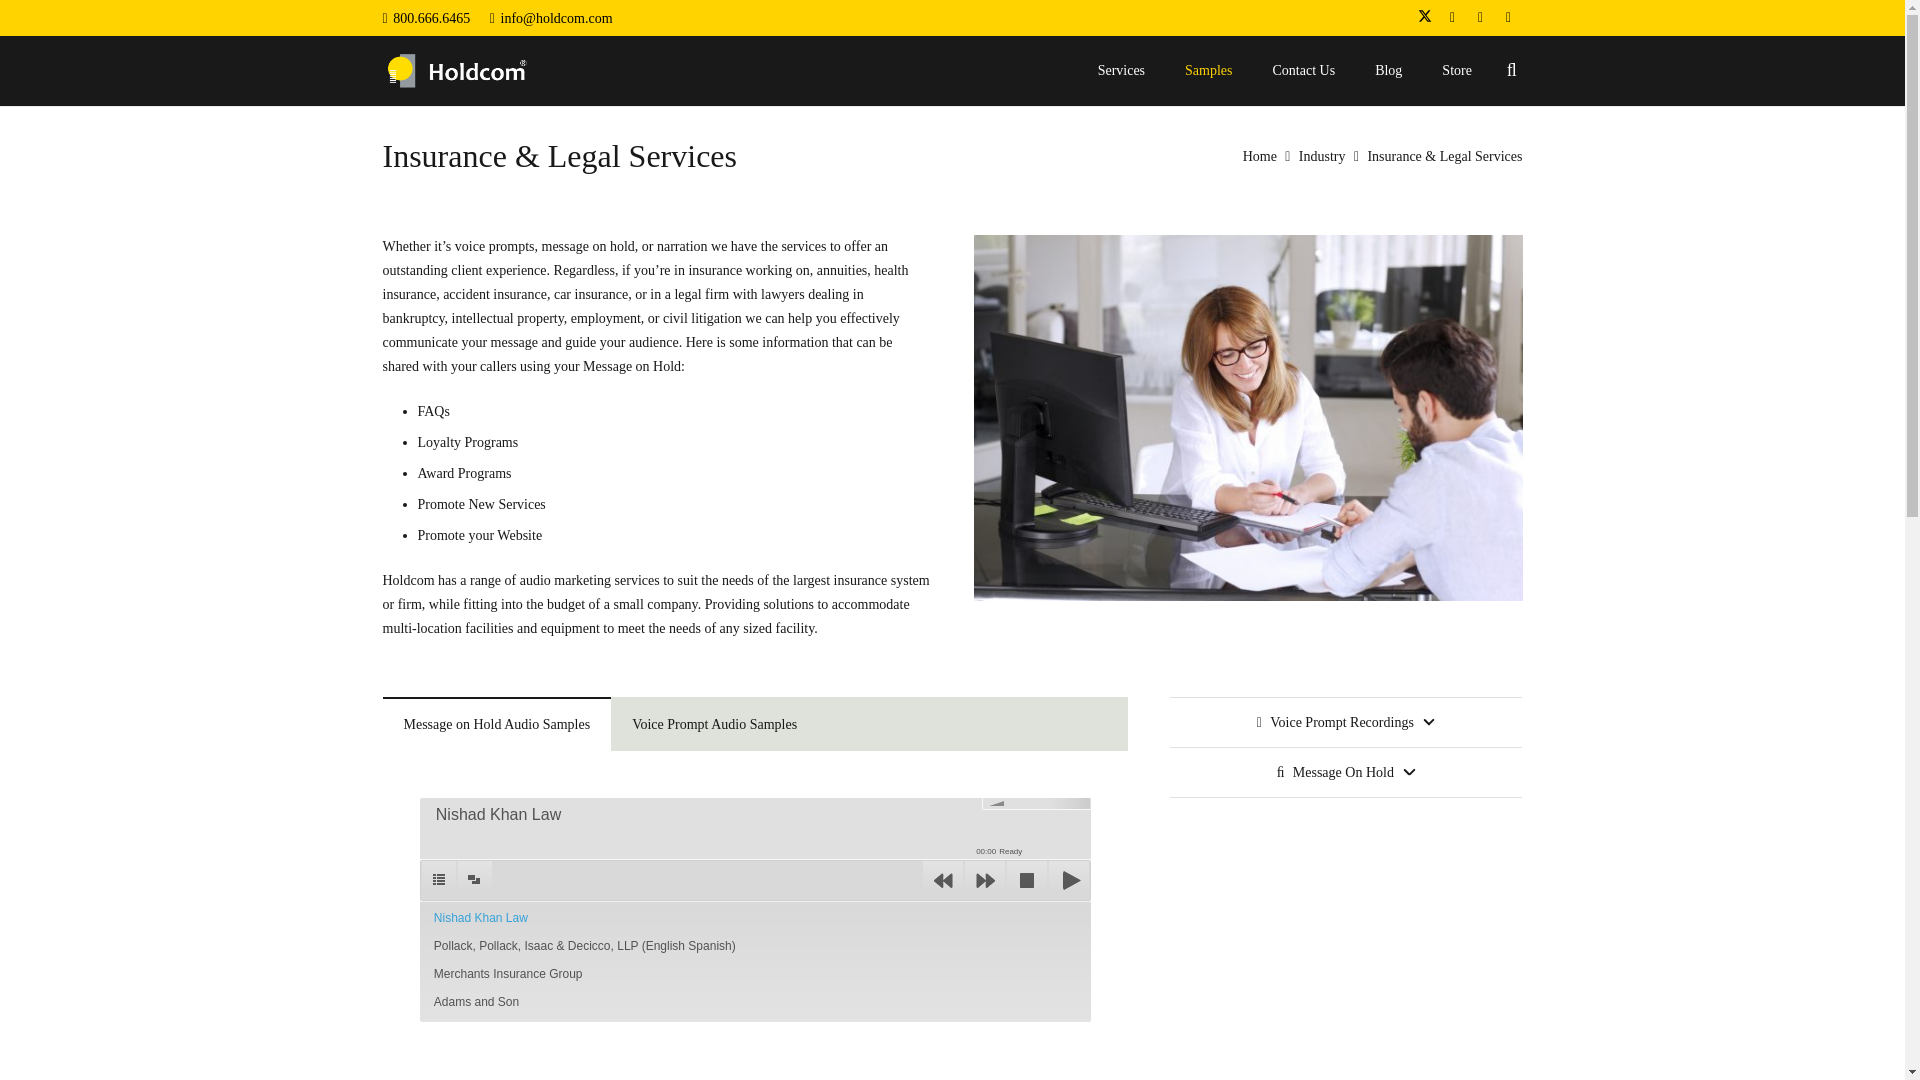  Describe the element at coordinates (1424, 18) in the screenshot. I see `Twitter` at that location.